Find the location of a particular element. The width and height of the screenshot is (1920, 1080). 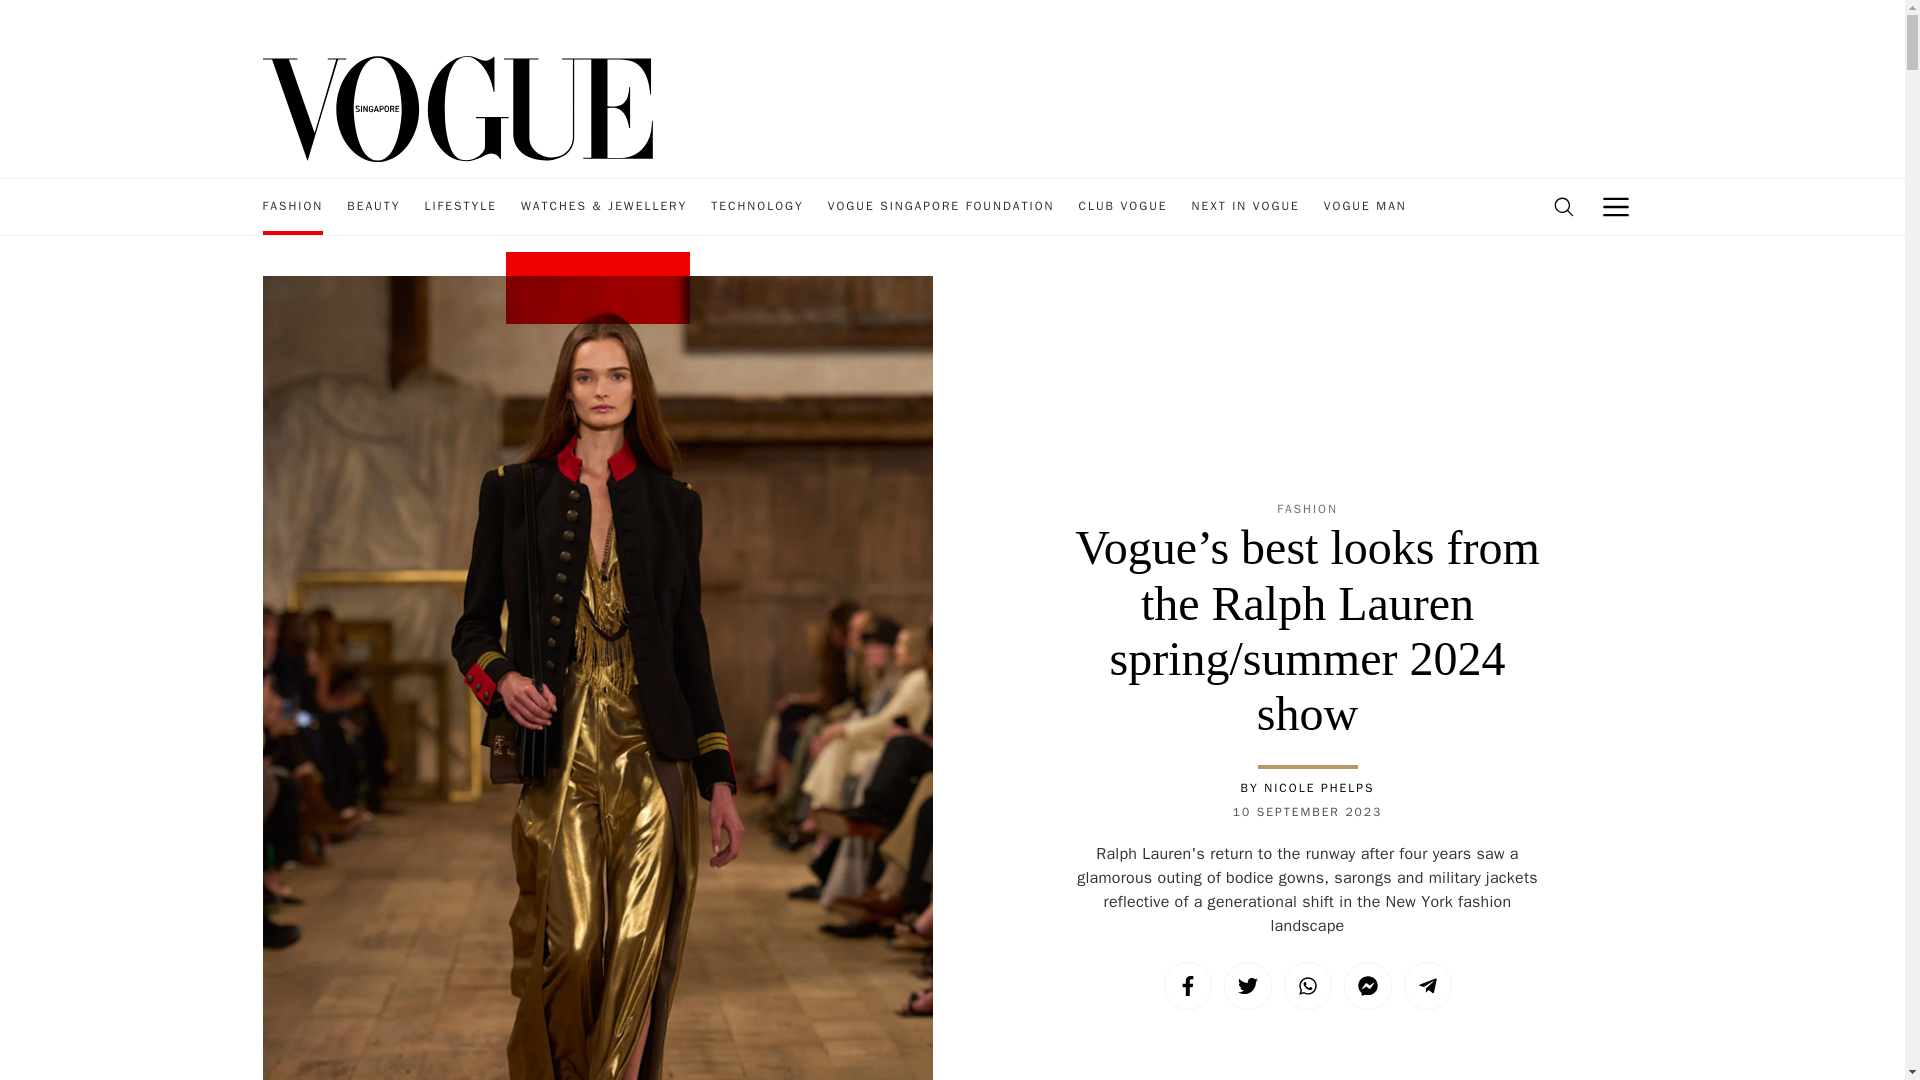

Facebook is located at coordinates (1187, 986).